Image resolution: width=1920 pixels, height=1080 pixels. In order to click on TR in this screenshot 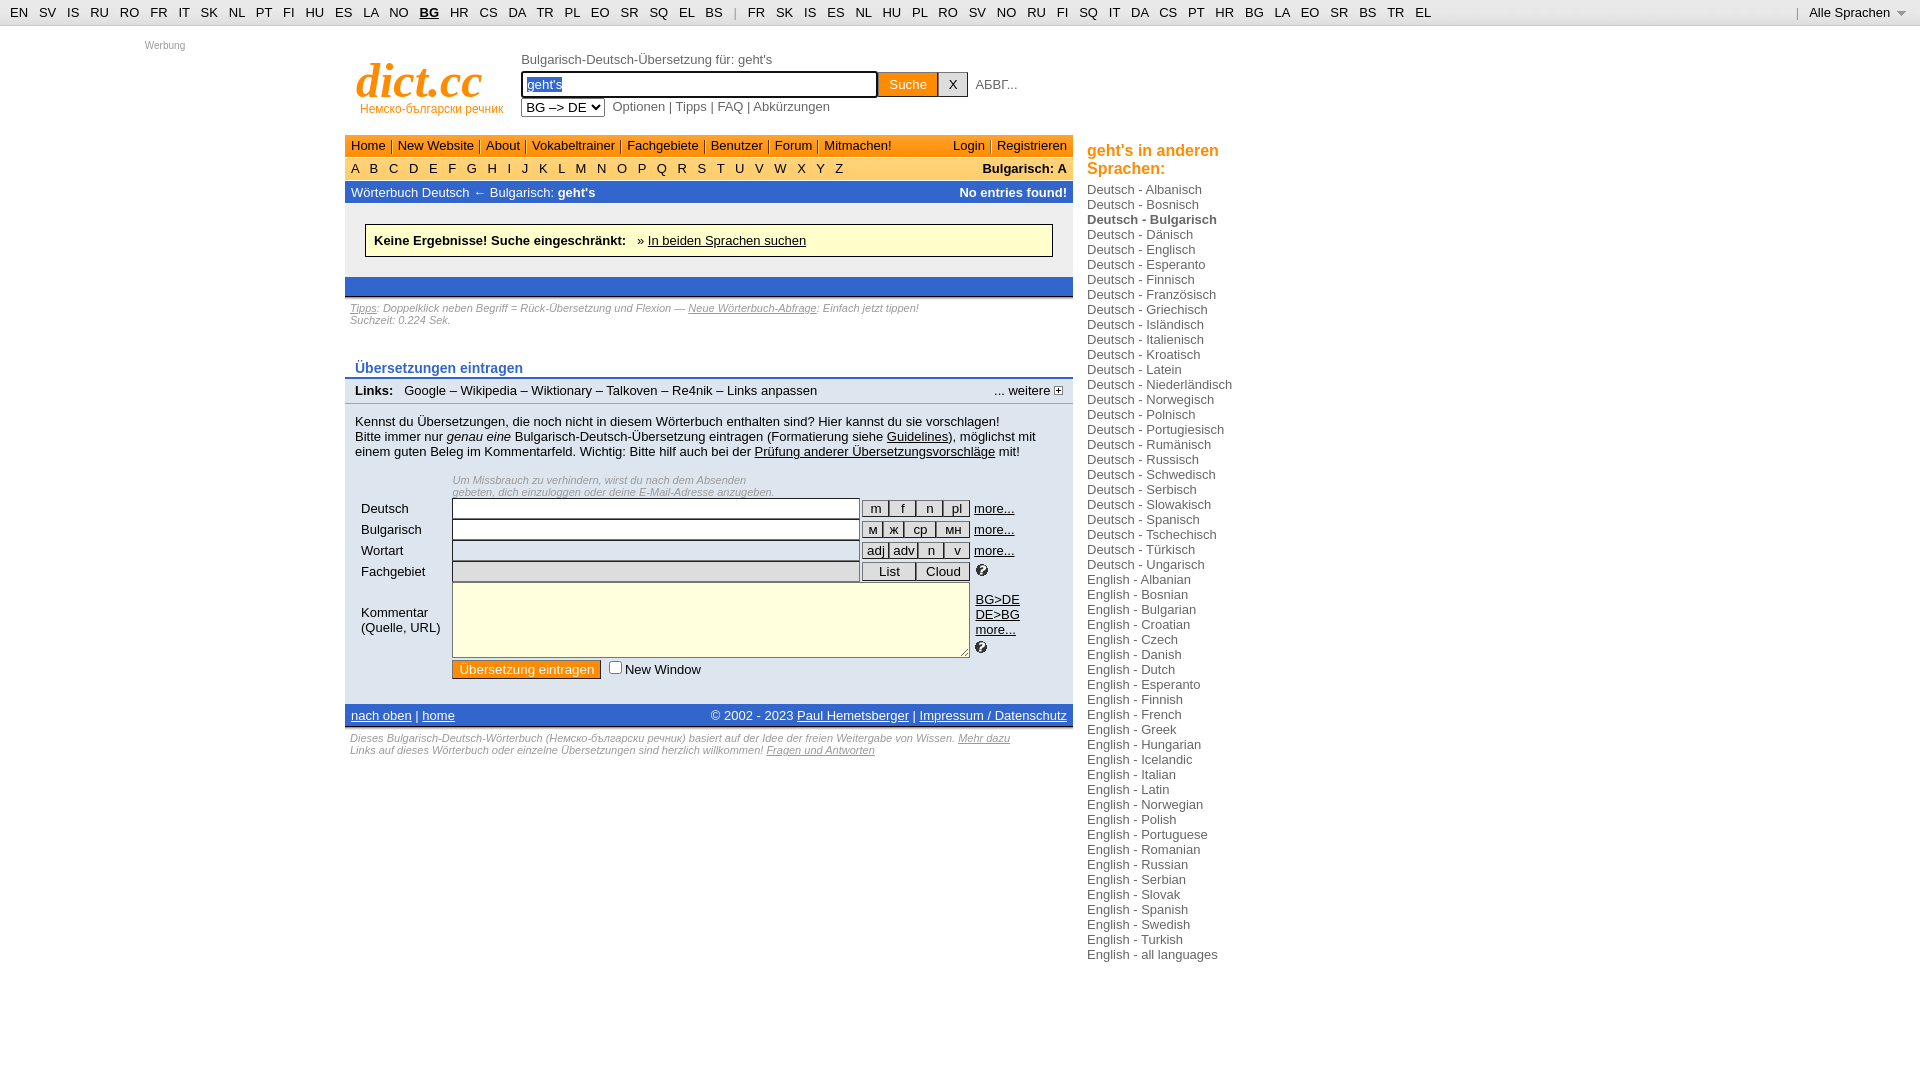, I will do `click(1396, 12)`.